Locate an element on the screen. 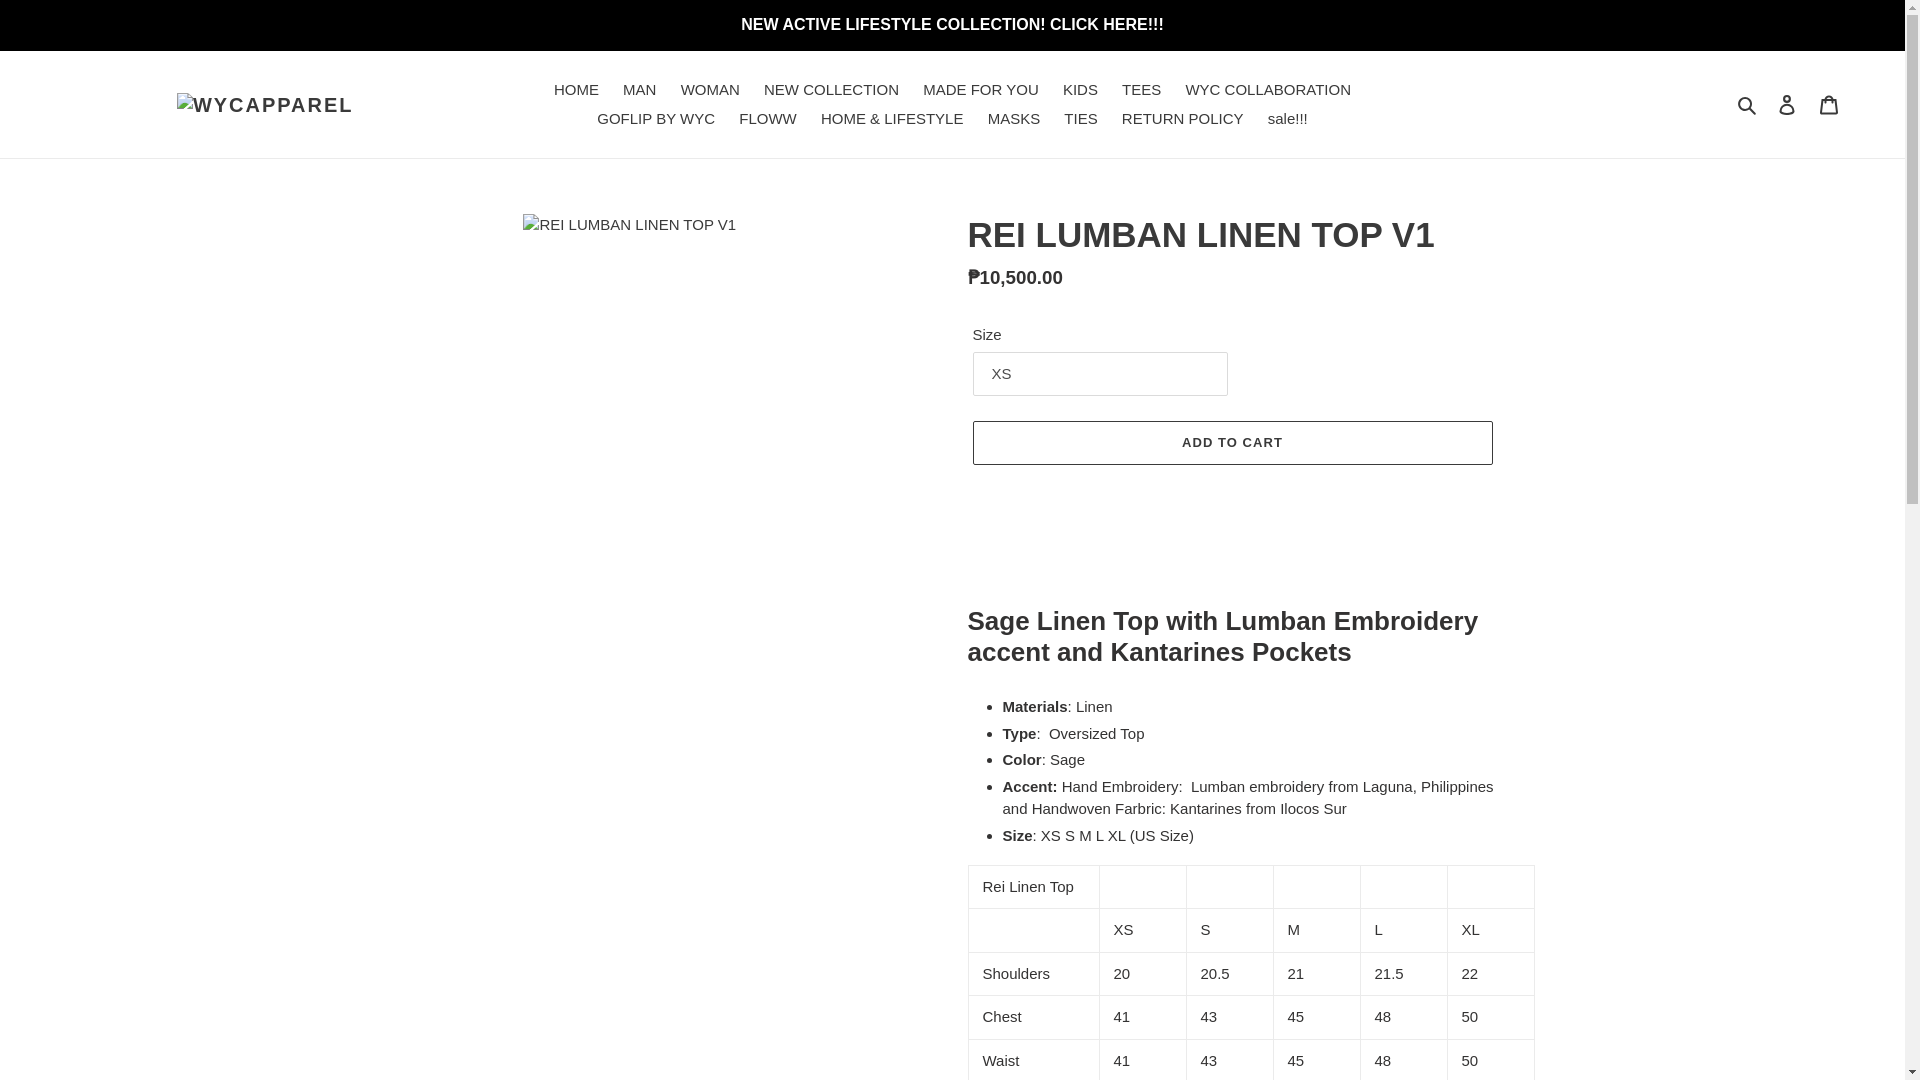 The height and width of the screenshot is (1080, 1920). TEES is located at coordinates (1141, 90).